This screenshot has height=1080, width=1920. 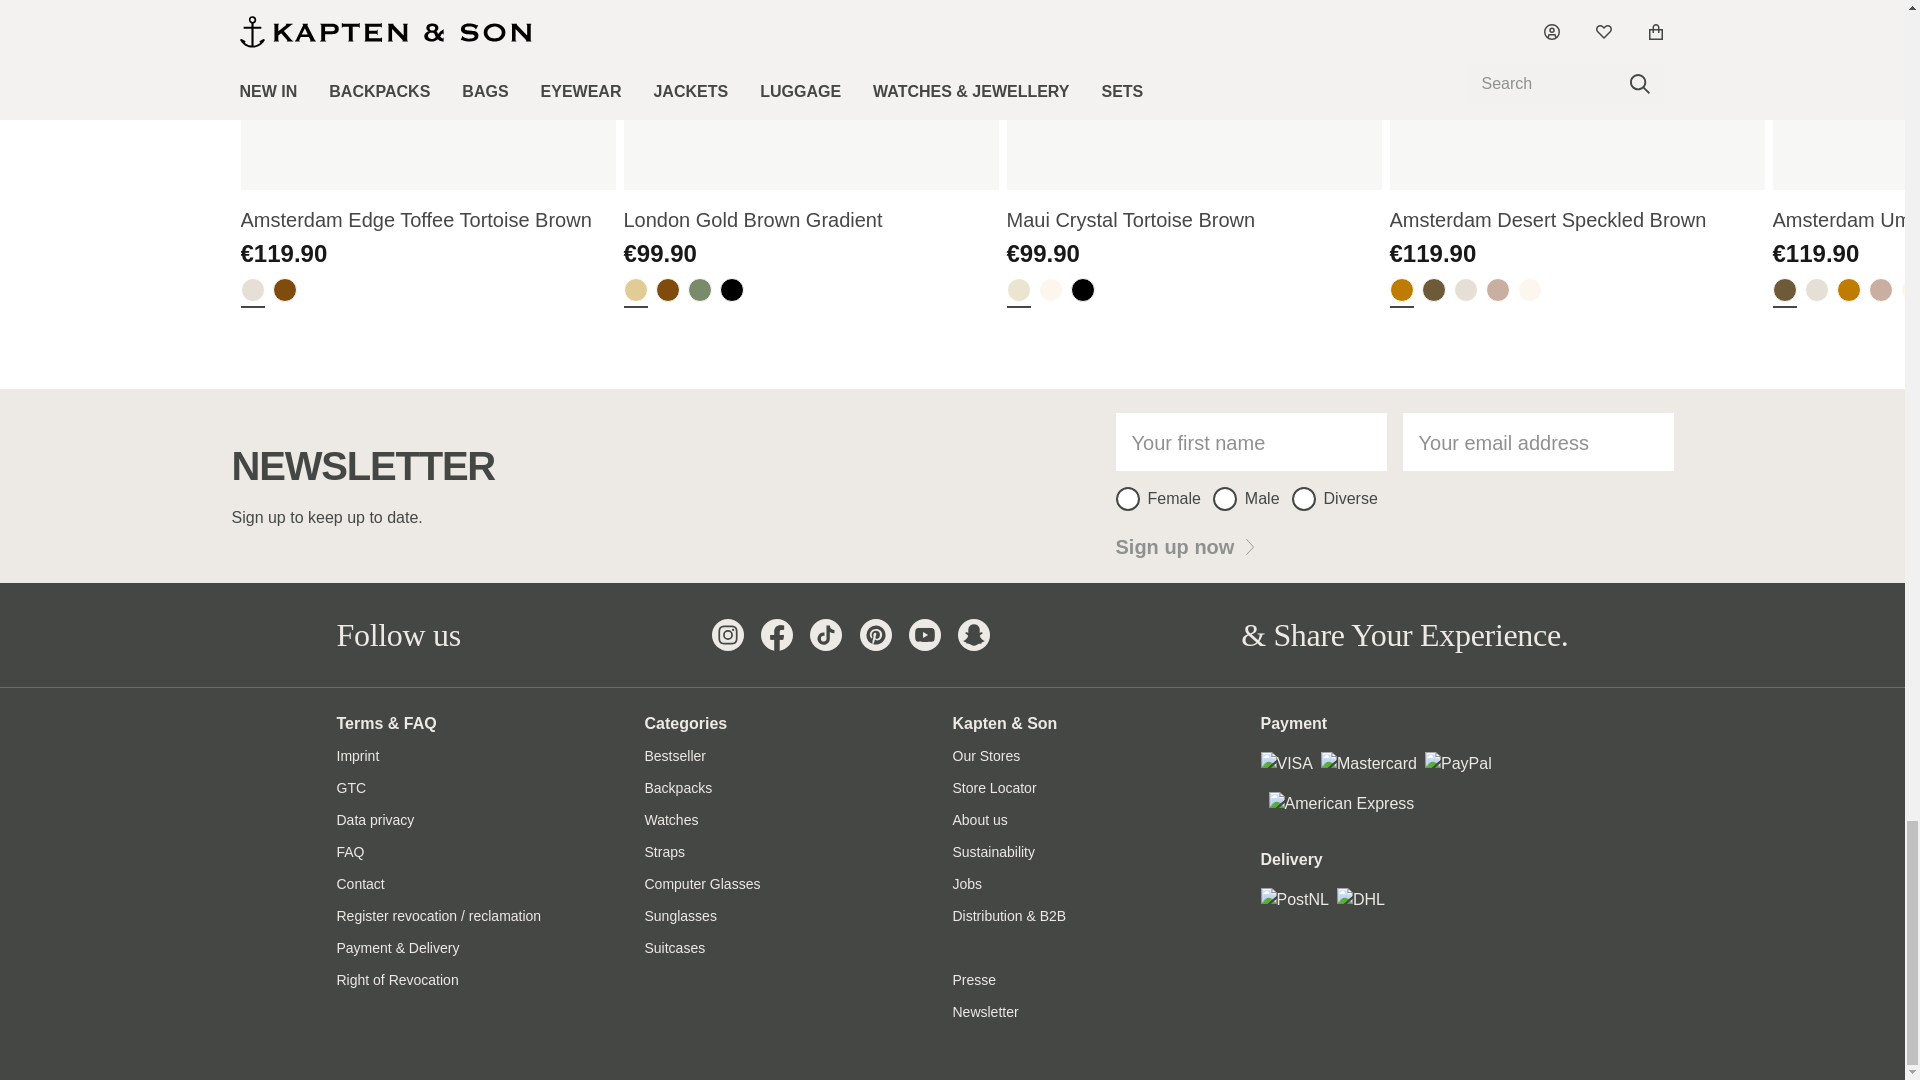 What do you see at coordinates (636, 292) in the screenshot?
I see `London Gold Brown Gradient - Gold` at bounding box center [636, 292].